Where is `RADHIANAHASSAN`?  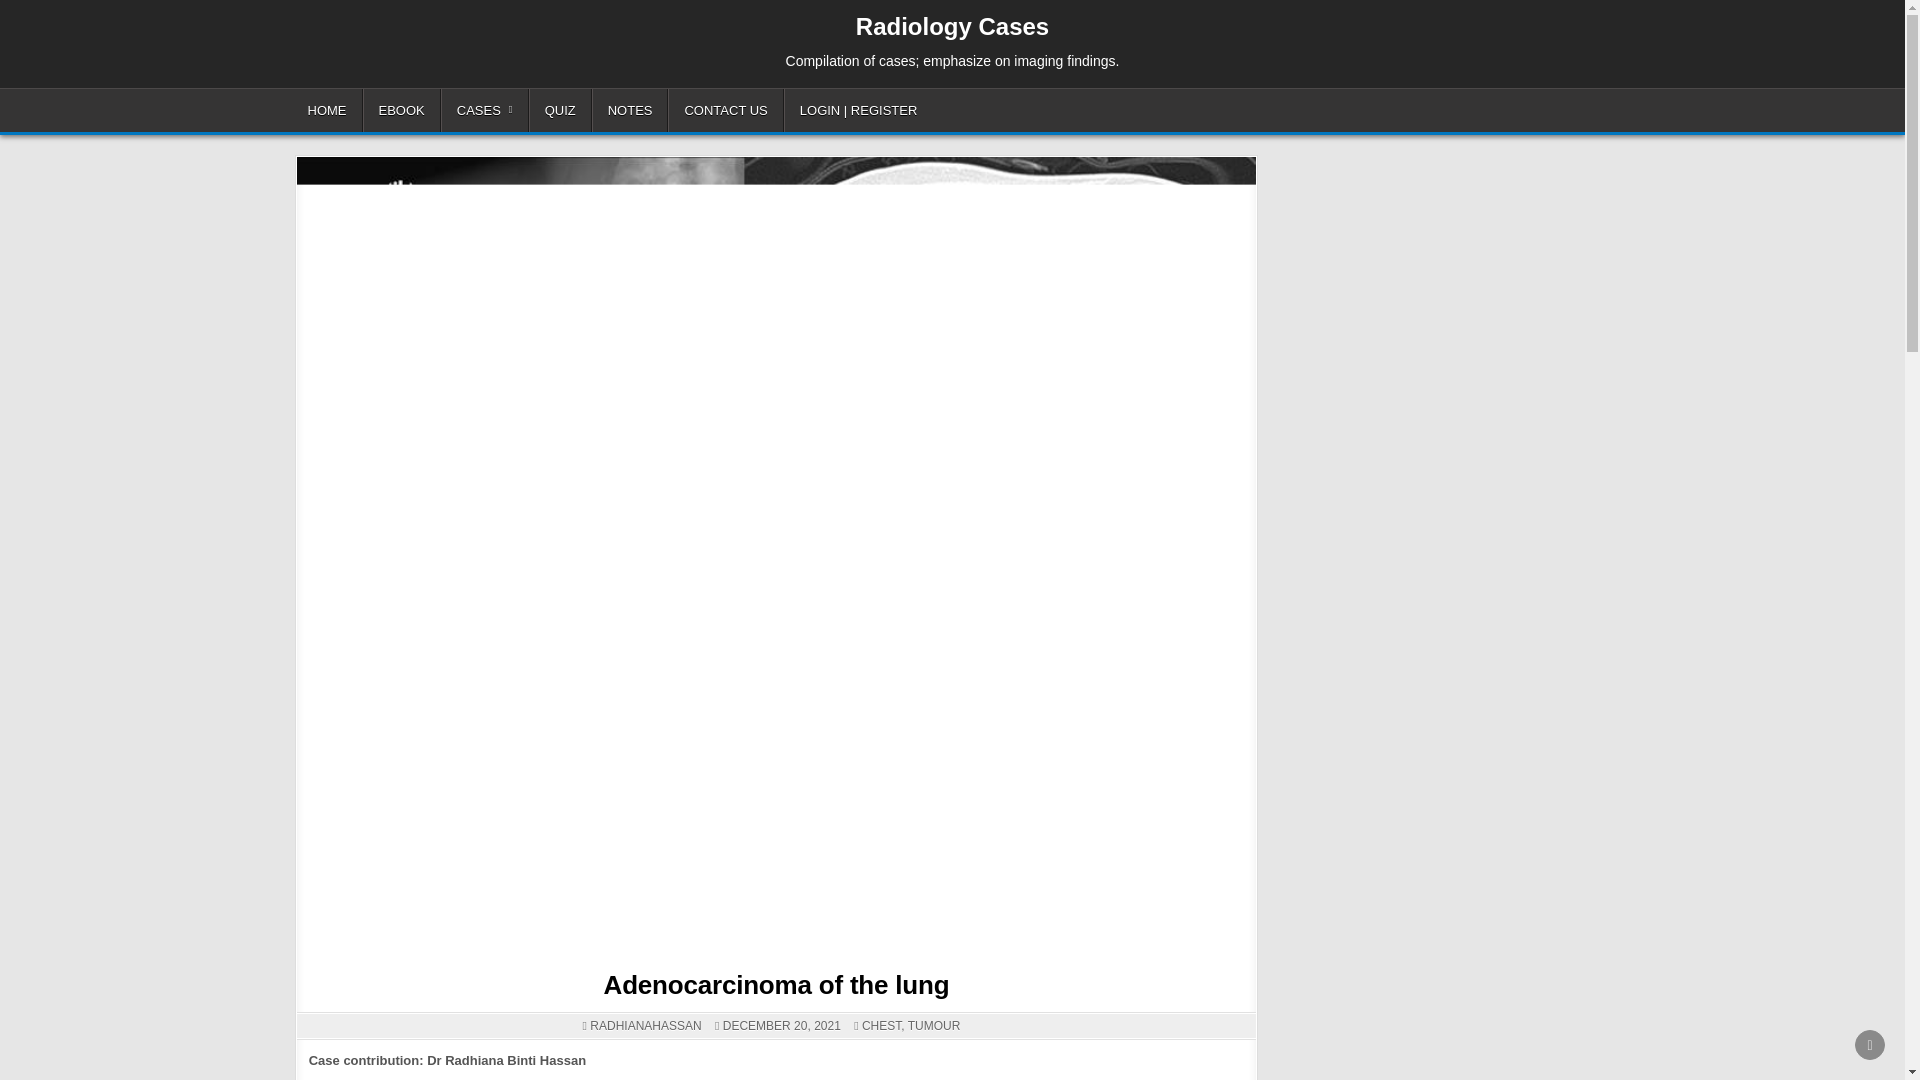 RADHIANAHASSAN is located at coordinates (644, 1026).